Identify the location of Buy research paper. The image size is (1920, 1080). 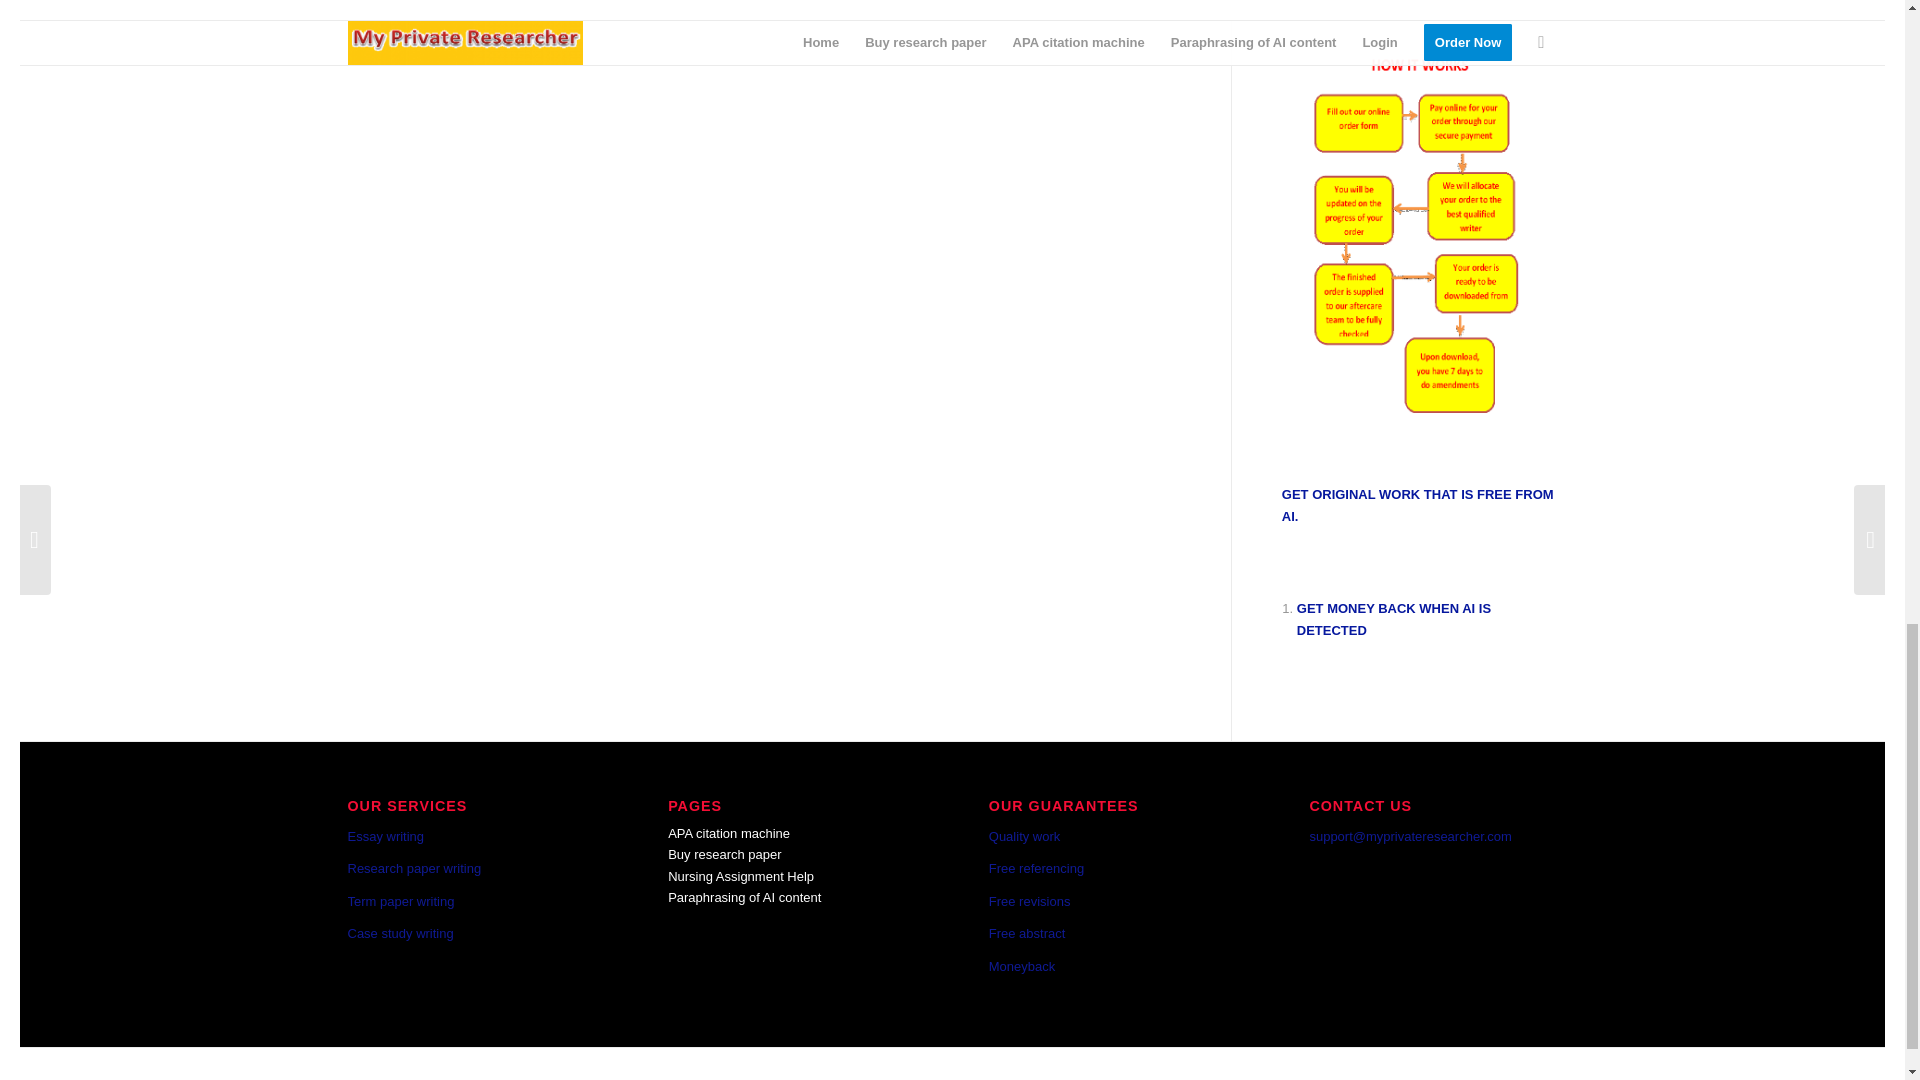
(724, 854).